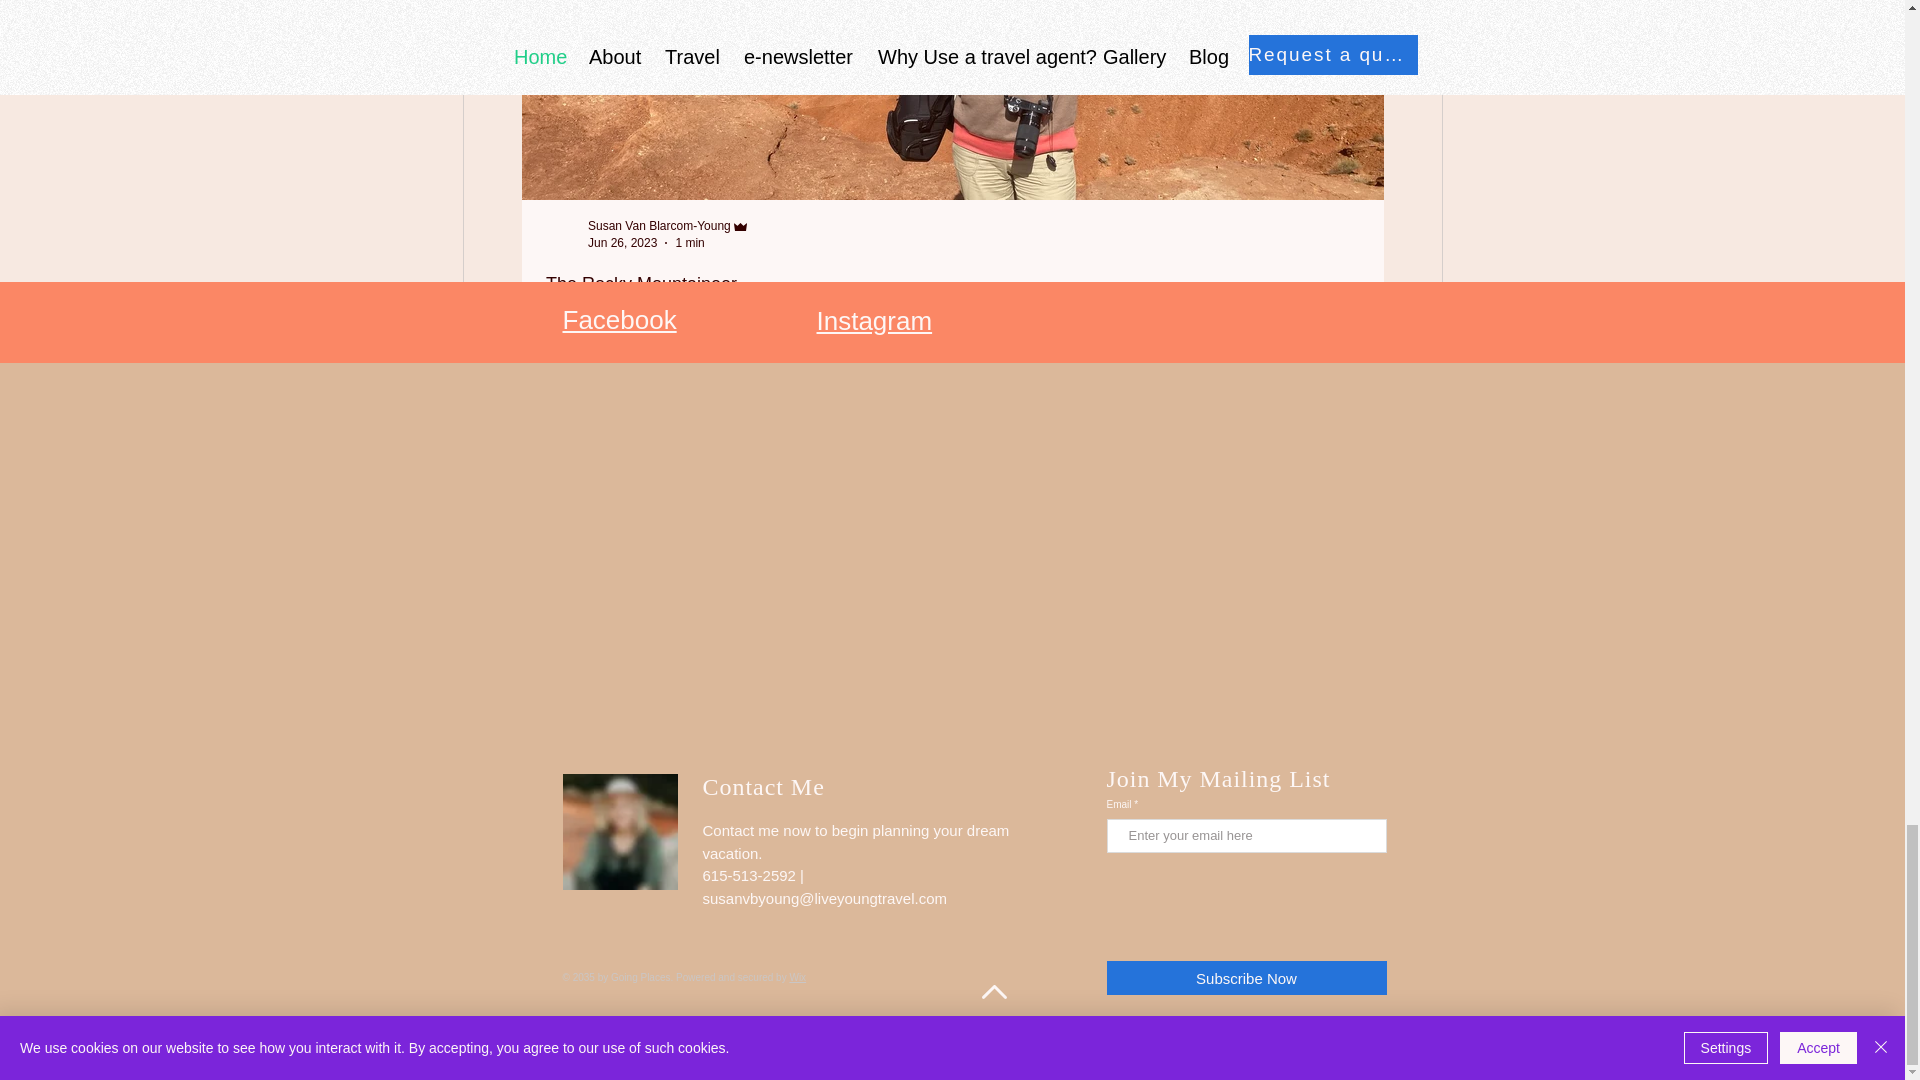 The width and height of the screenshot is (1920, 1080). Describe the element at coordinates (690, 242) in the screenshot. I see `Susan Van Blarcom-Young` at that location.